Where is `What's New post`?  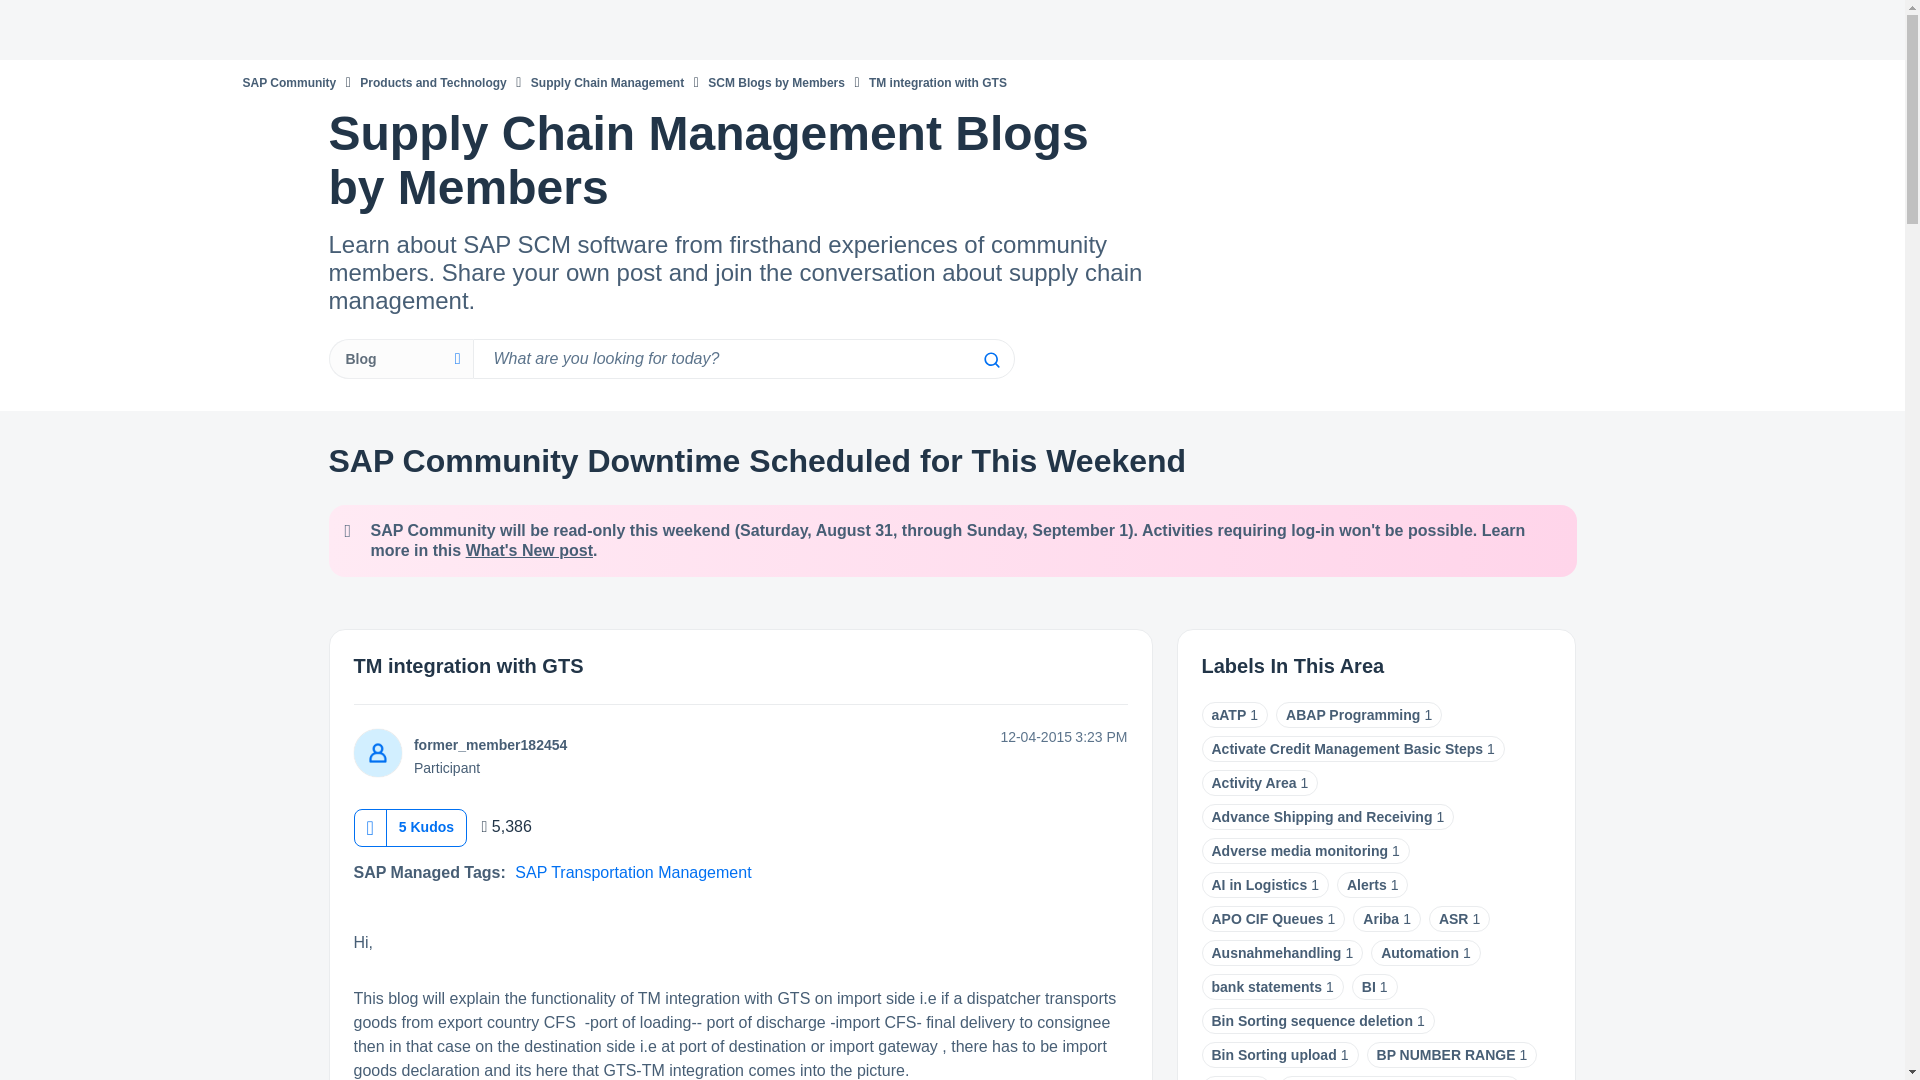
What's New post is located at coordinates (530, 550).